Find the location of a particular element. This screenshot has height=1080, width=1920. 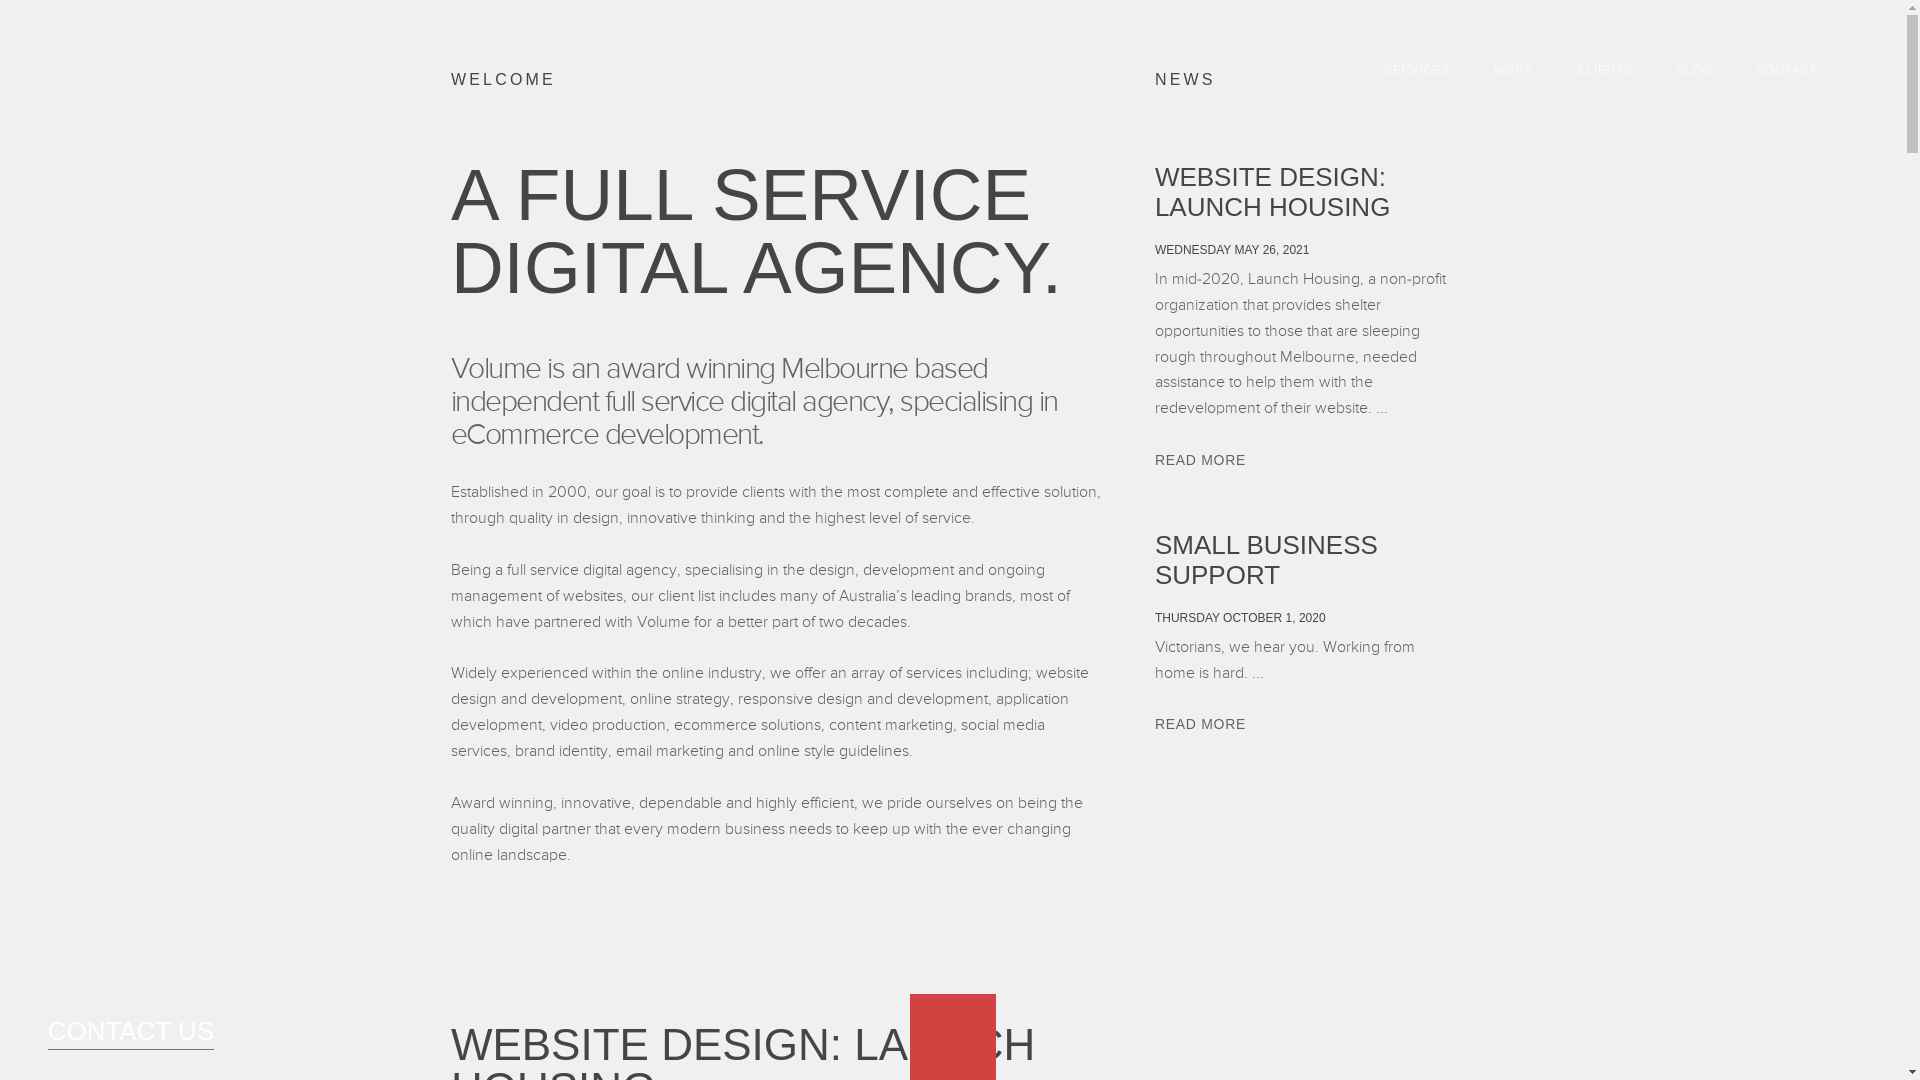

READ MORE is located at coordinates (1200, 462).